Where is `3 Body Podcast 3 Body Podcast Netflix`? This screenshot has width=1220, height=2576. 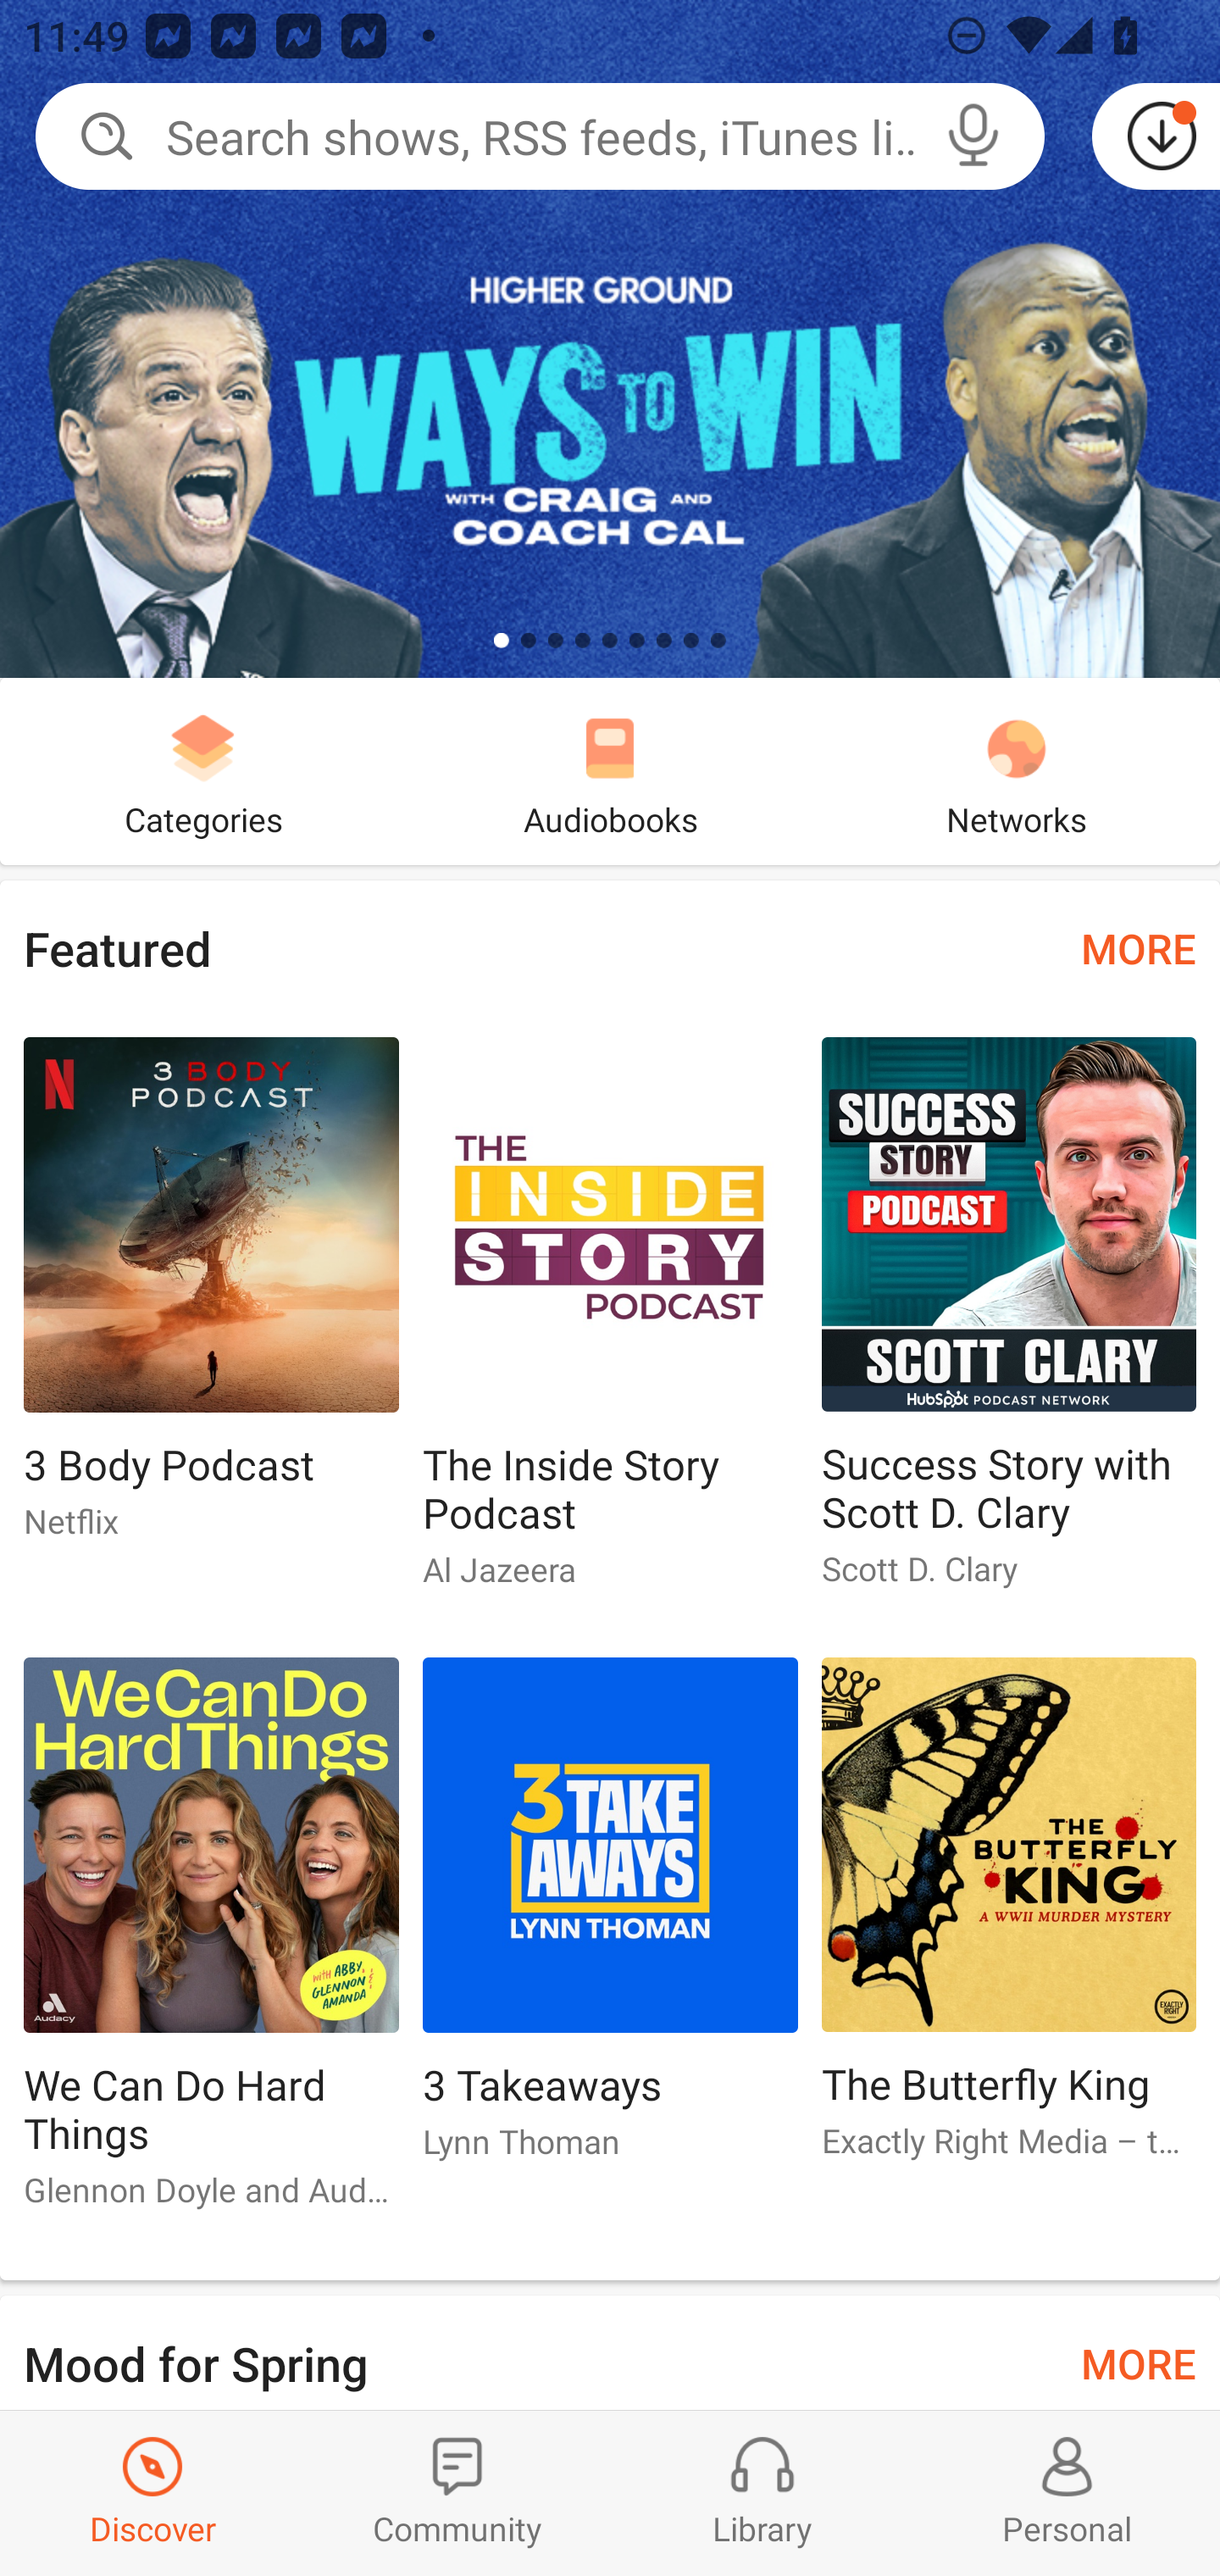
3 Body Podcast 3 Body Podcast Netflix is located at coordinates (210, 1302).